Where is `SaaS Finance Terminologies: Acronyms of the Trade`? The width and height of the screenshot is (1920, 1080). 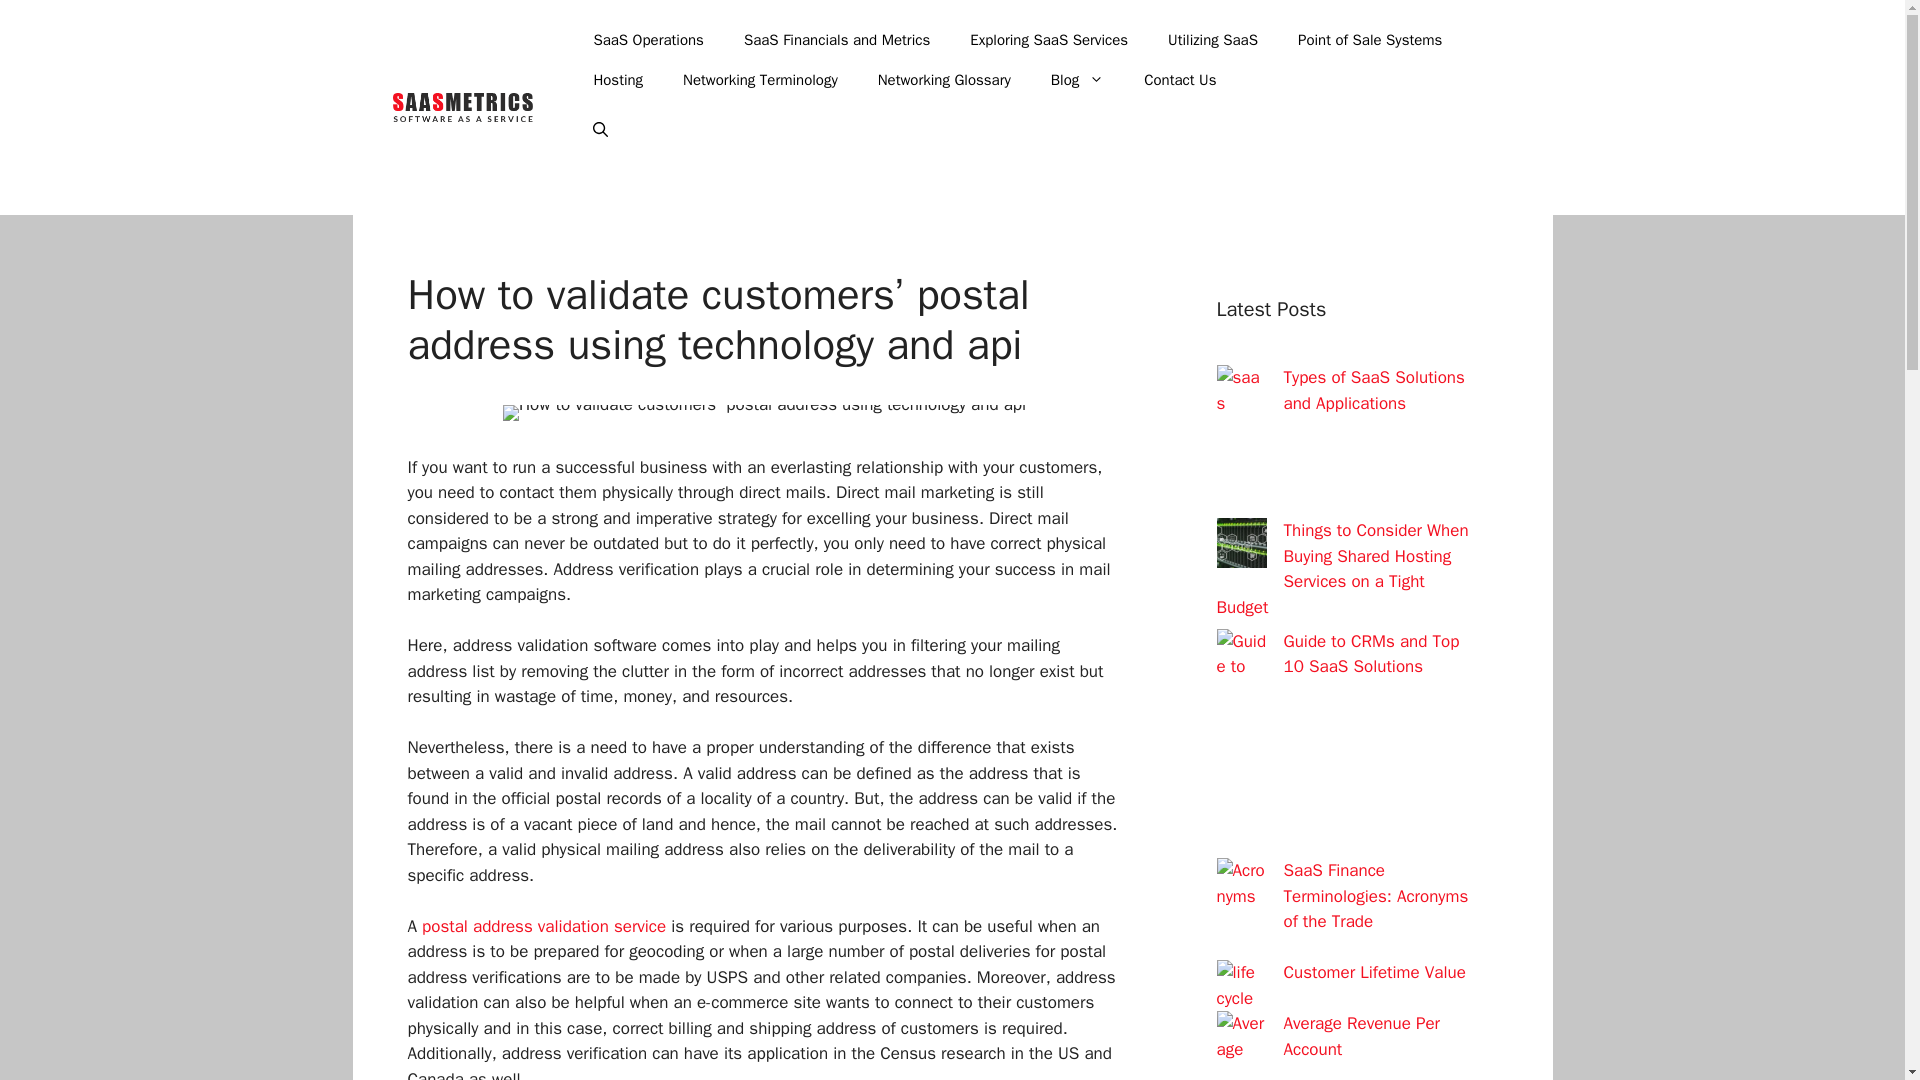
SaaS Finance Terminologies: Acronyms of the Trade is located at coordinates (1376, 896).